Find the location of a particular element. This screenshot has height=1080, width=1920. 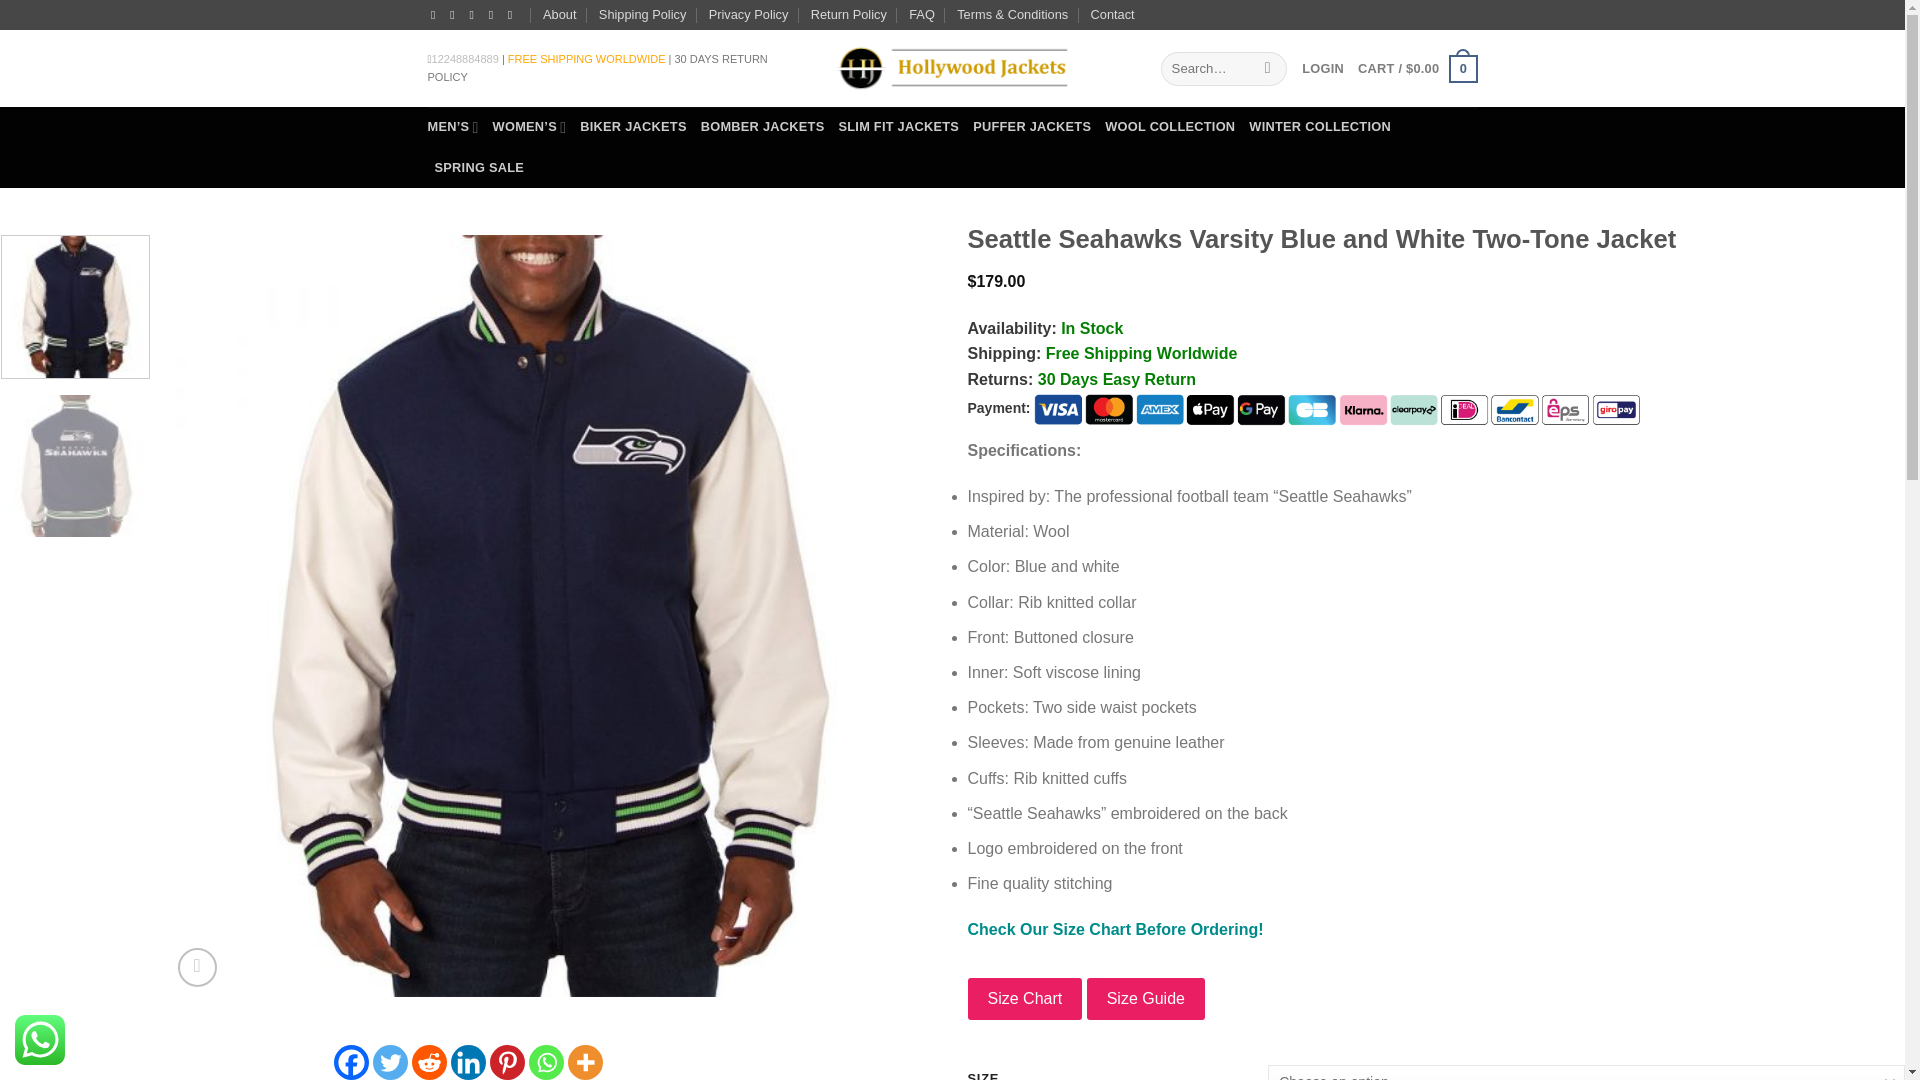

More is located at coordinates (585, 1062).